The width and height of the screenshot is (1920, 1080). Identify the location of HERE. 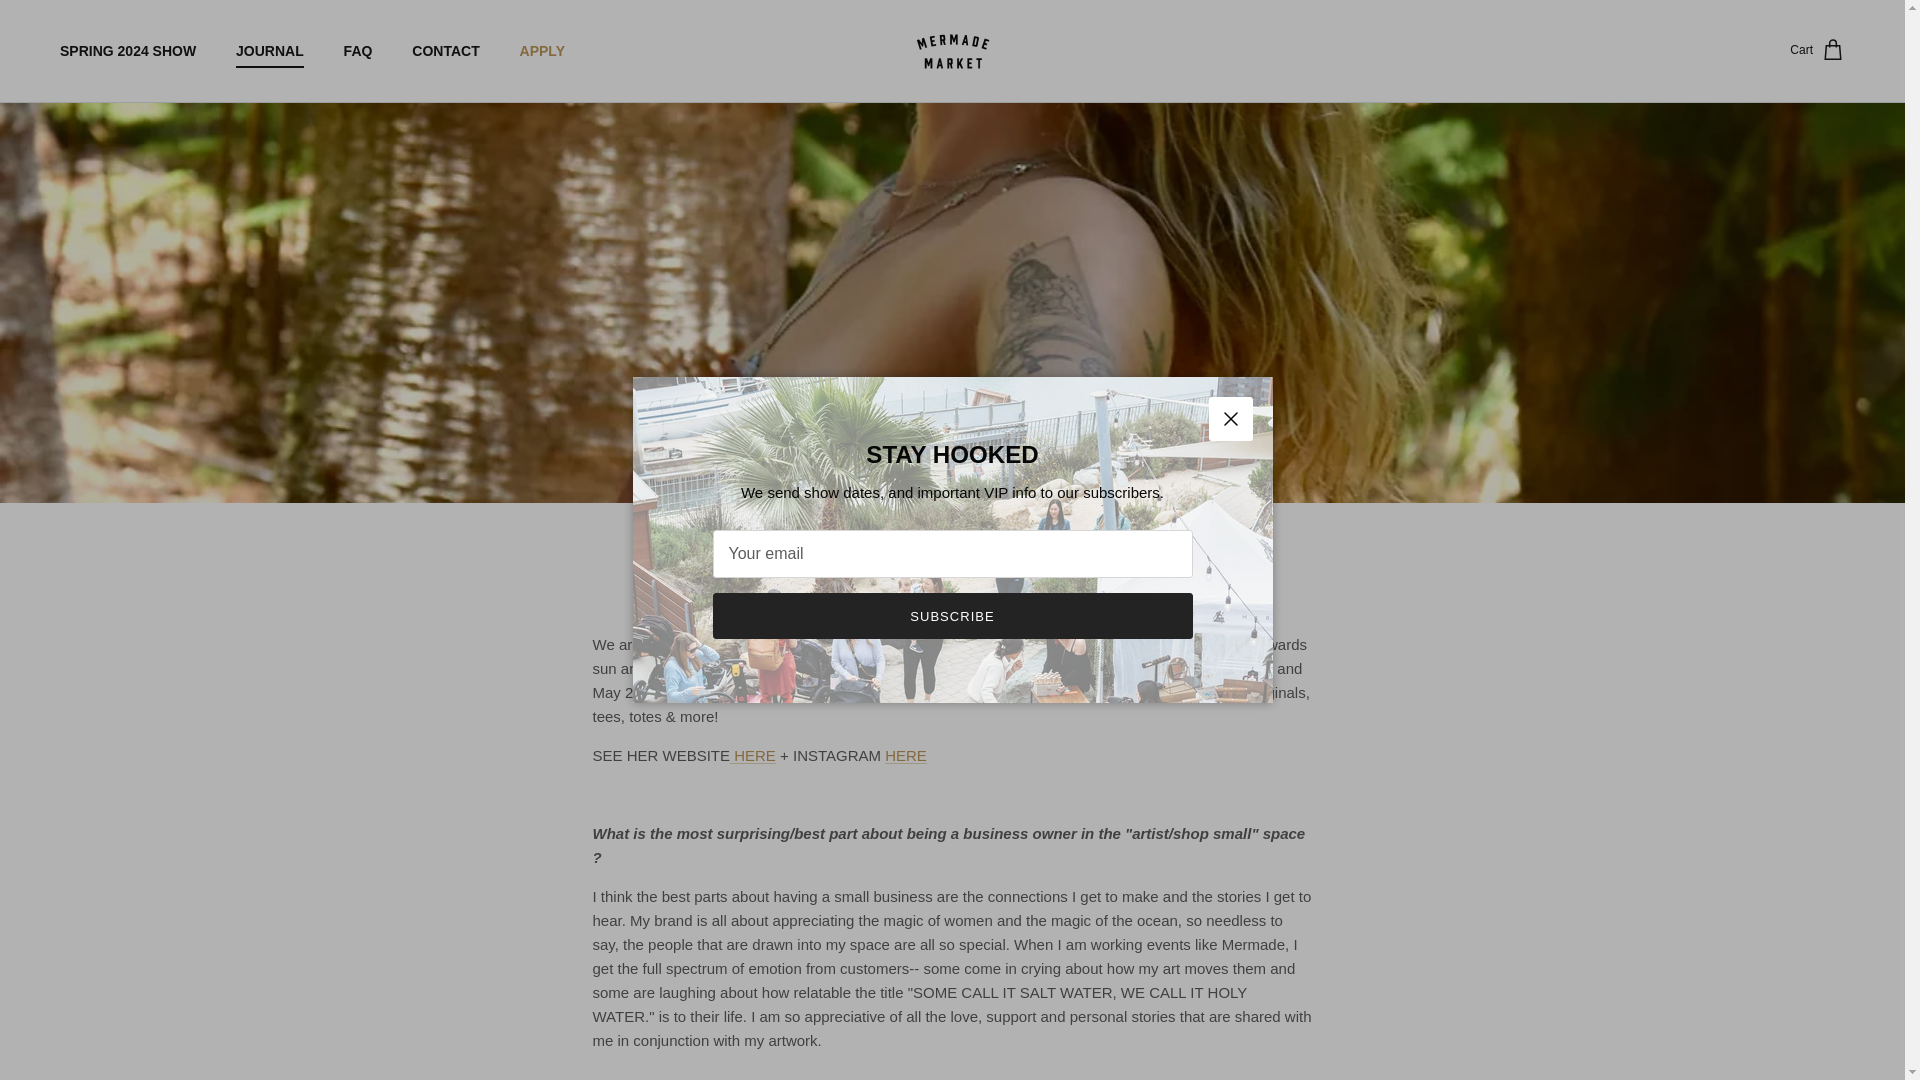
(752, 755).